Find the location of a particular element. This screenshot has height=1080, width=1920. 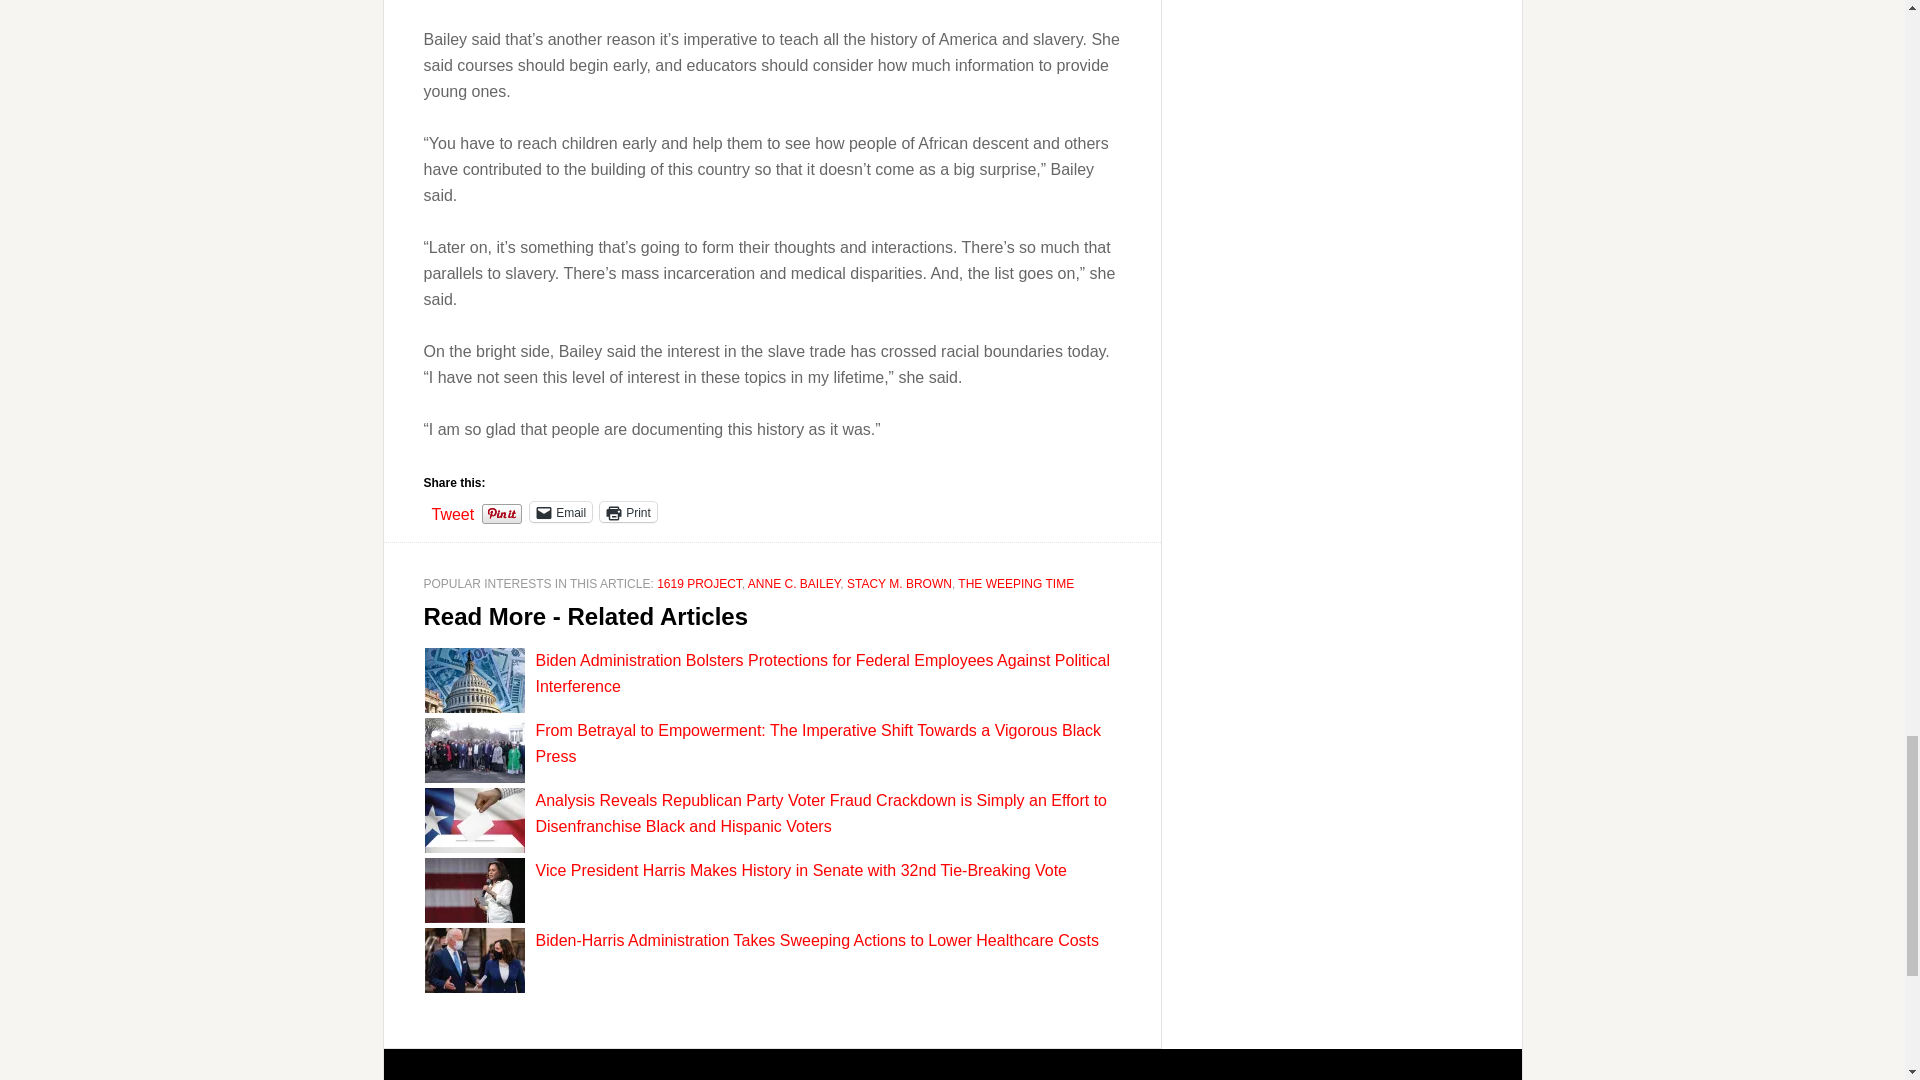

Print is located at coordinates (628, 512).